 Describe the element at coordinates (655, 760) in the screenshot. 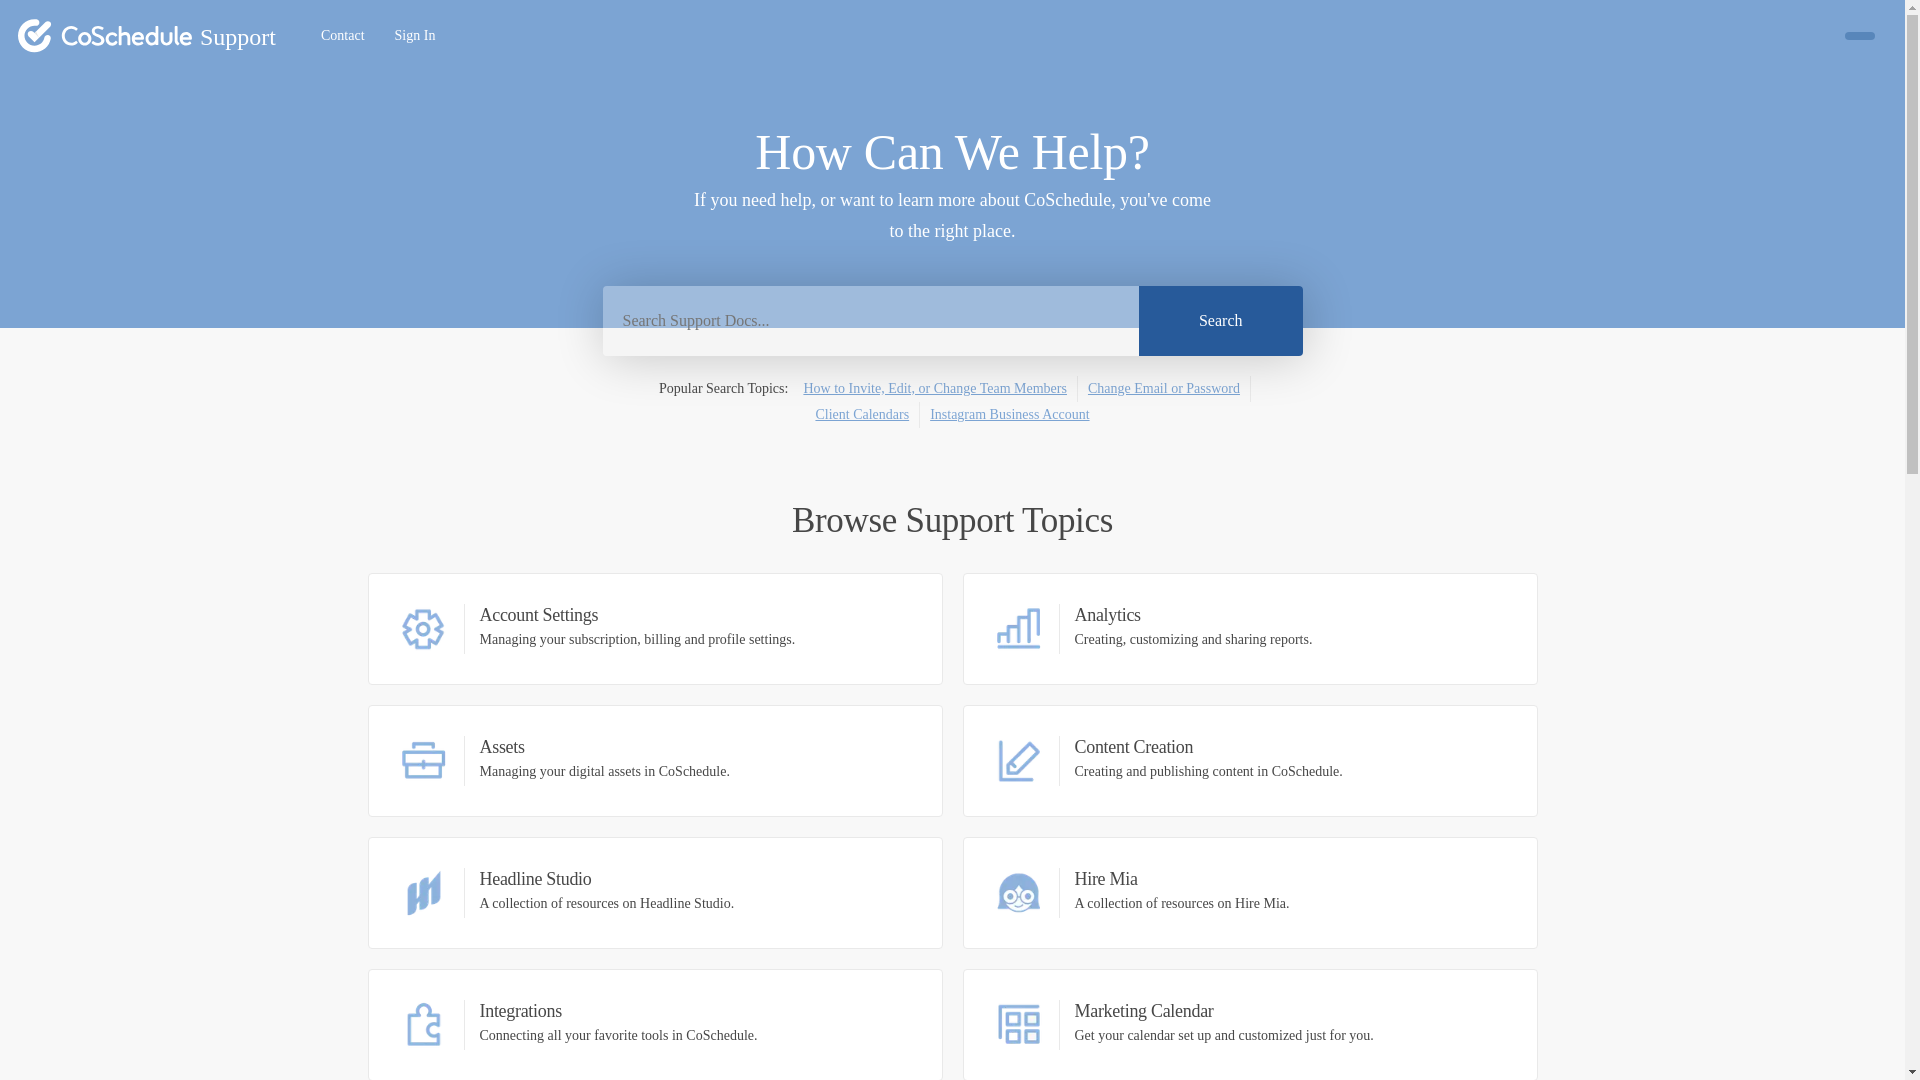

I see `Contact CoSchedule's Support Team` at that location.